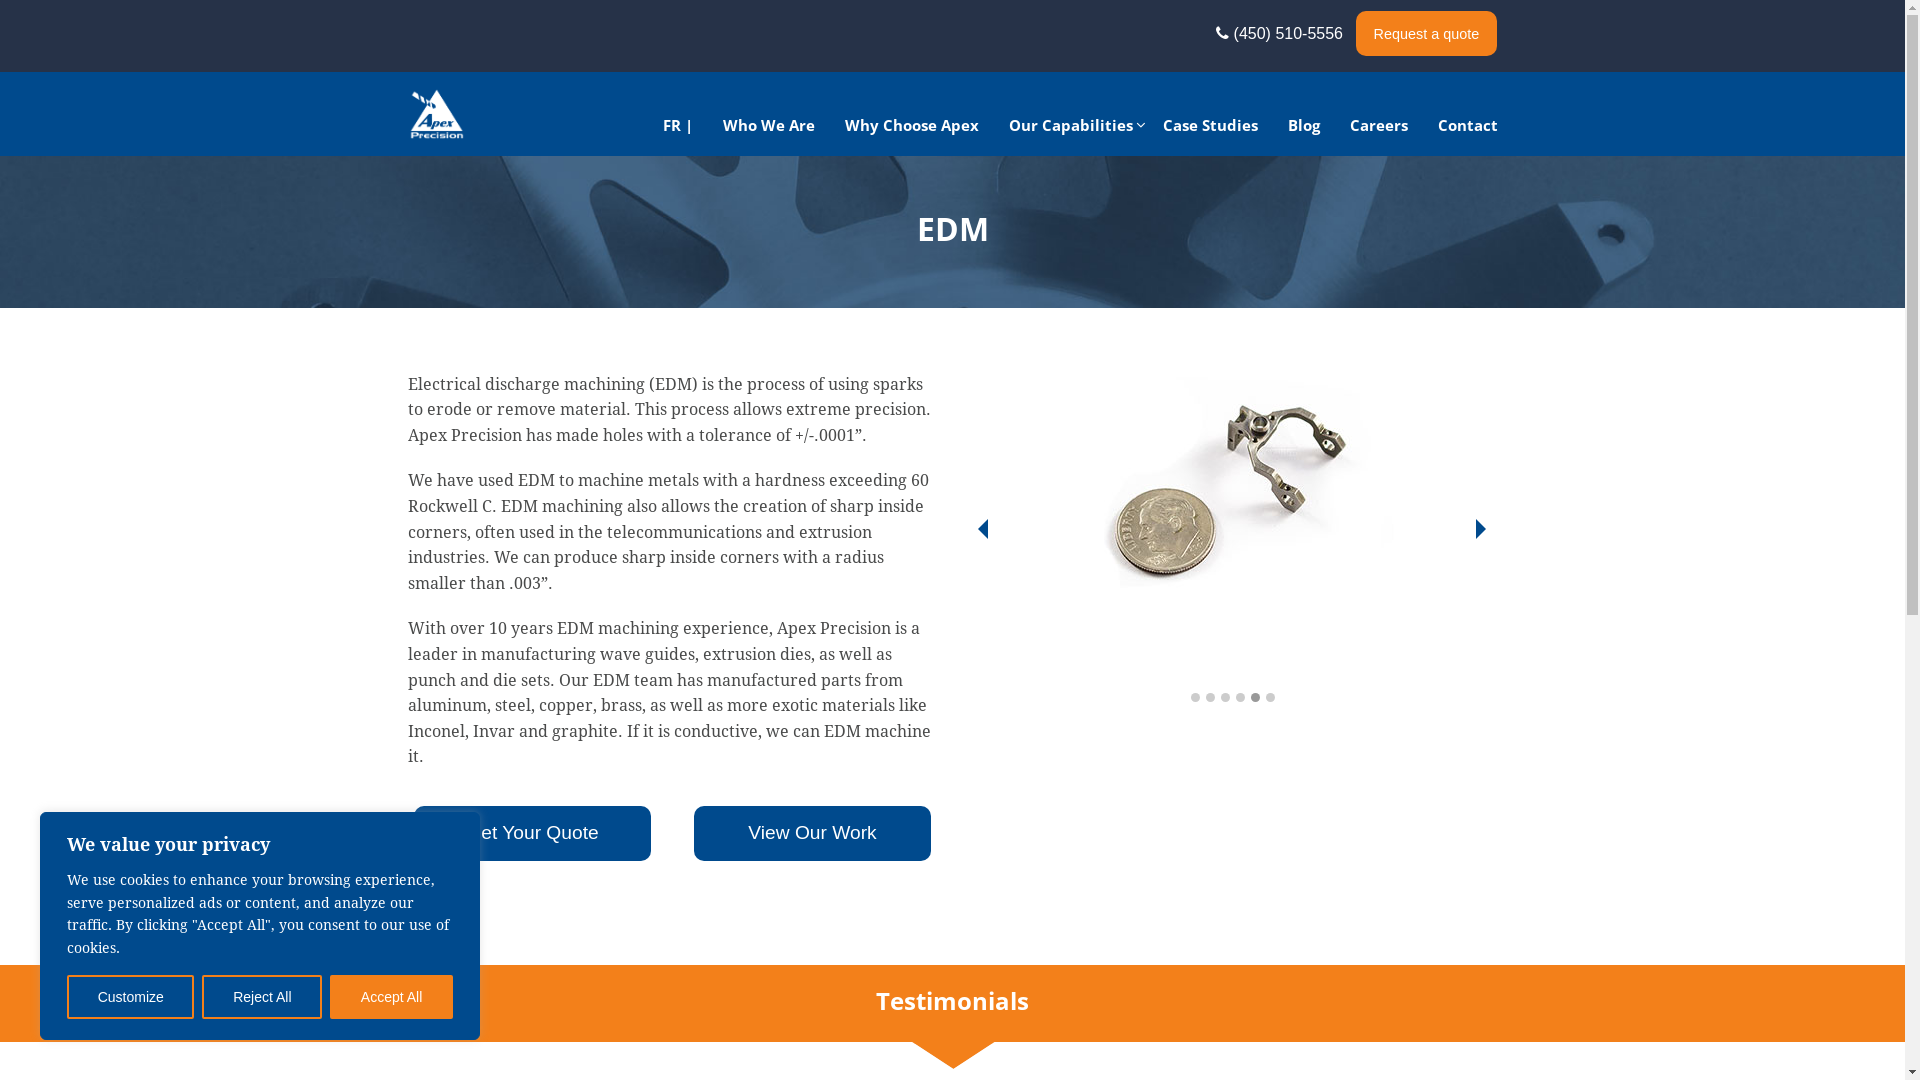  What do you see at coordinates (1467, 124) in the screenshot?
I see `Contact` at bounding box center [1467, 124].